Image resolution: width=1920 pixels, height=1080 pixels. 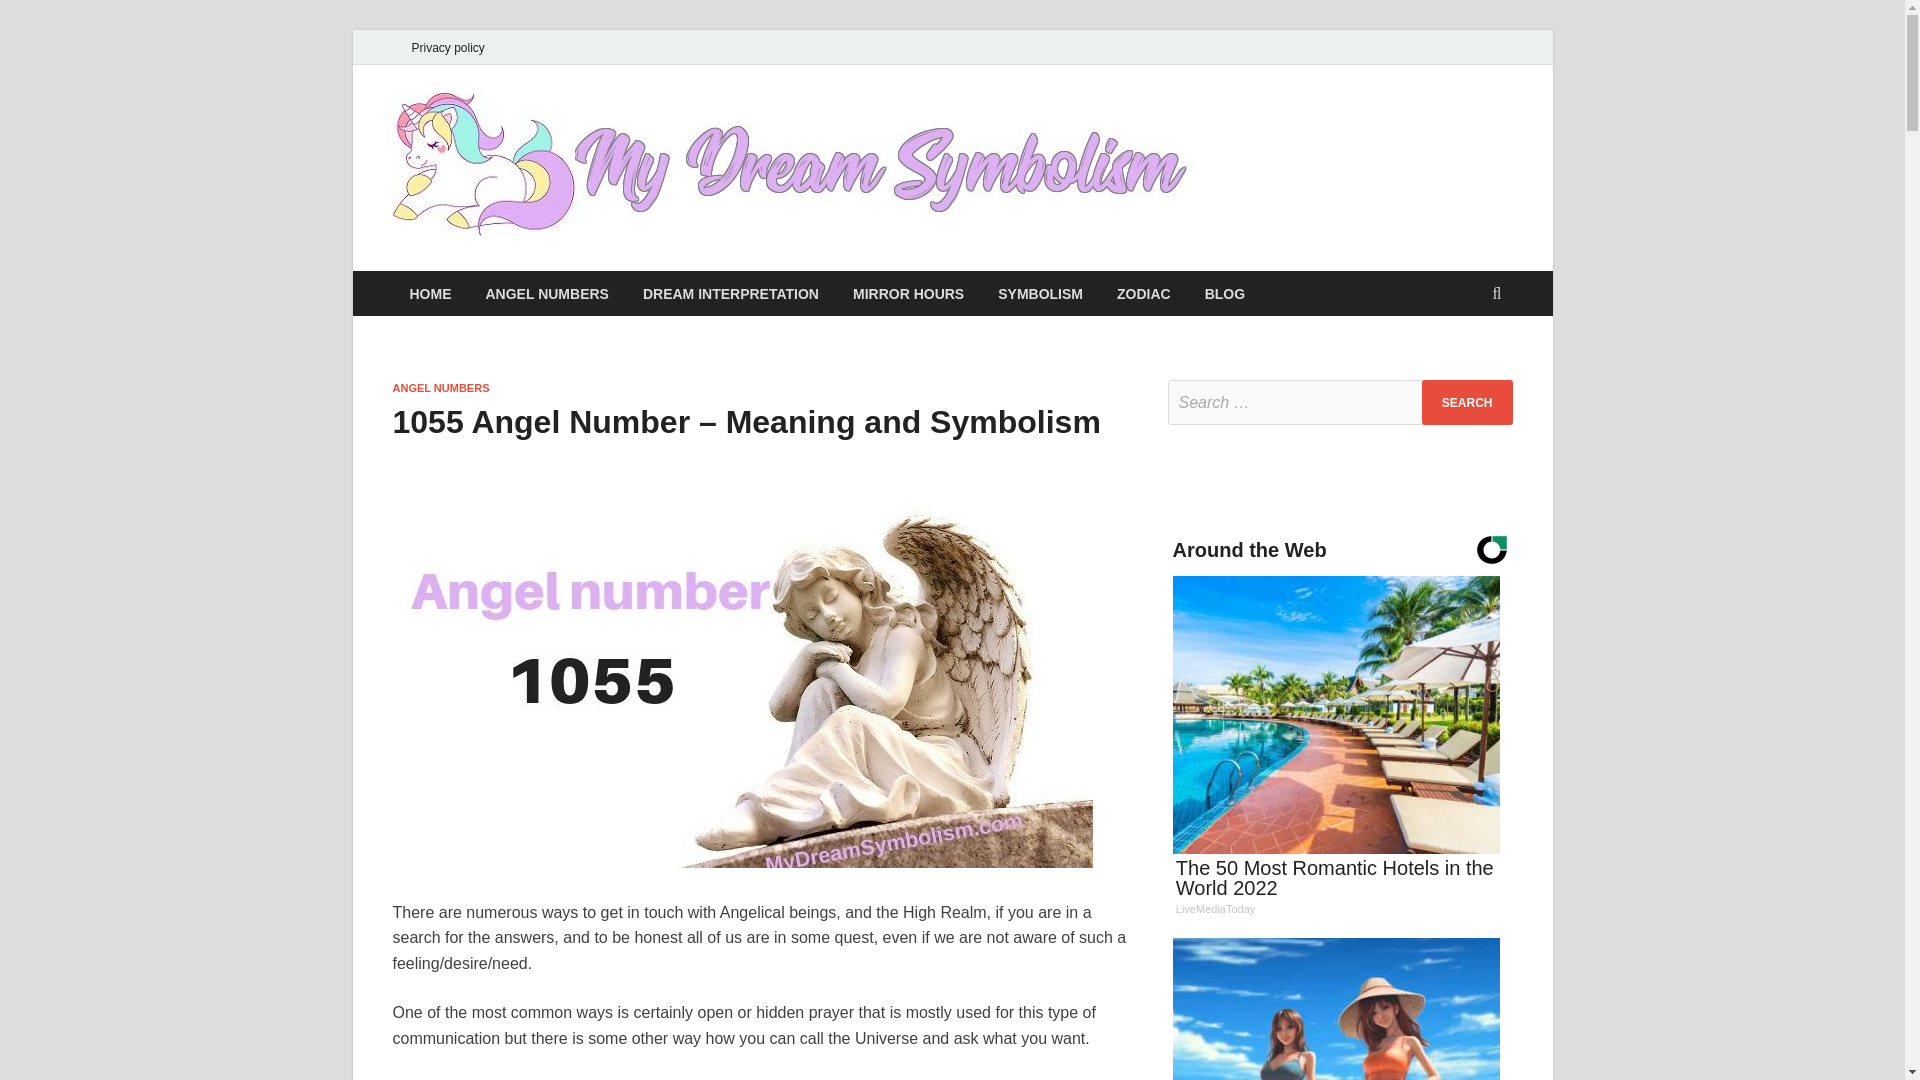 What do you see at coordinates (546, 294) in the screenshot?
I see `ANGEL NUMBERS` at bounding box center [546, 294].